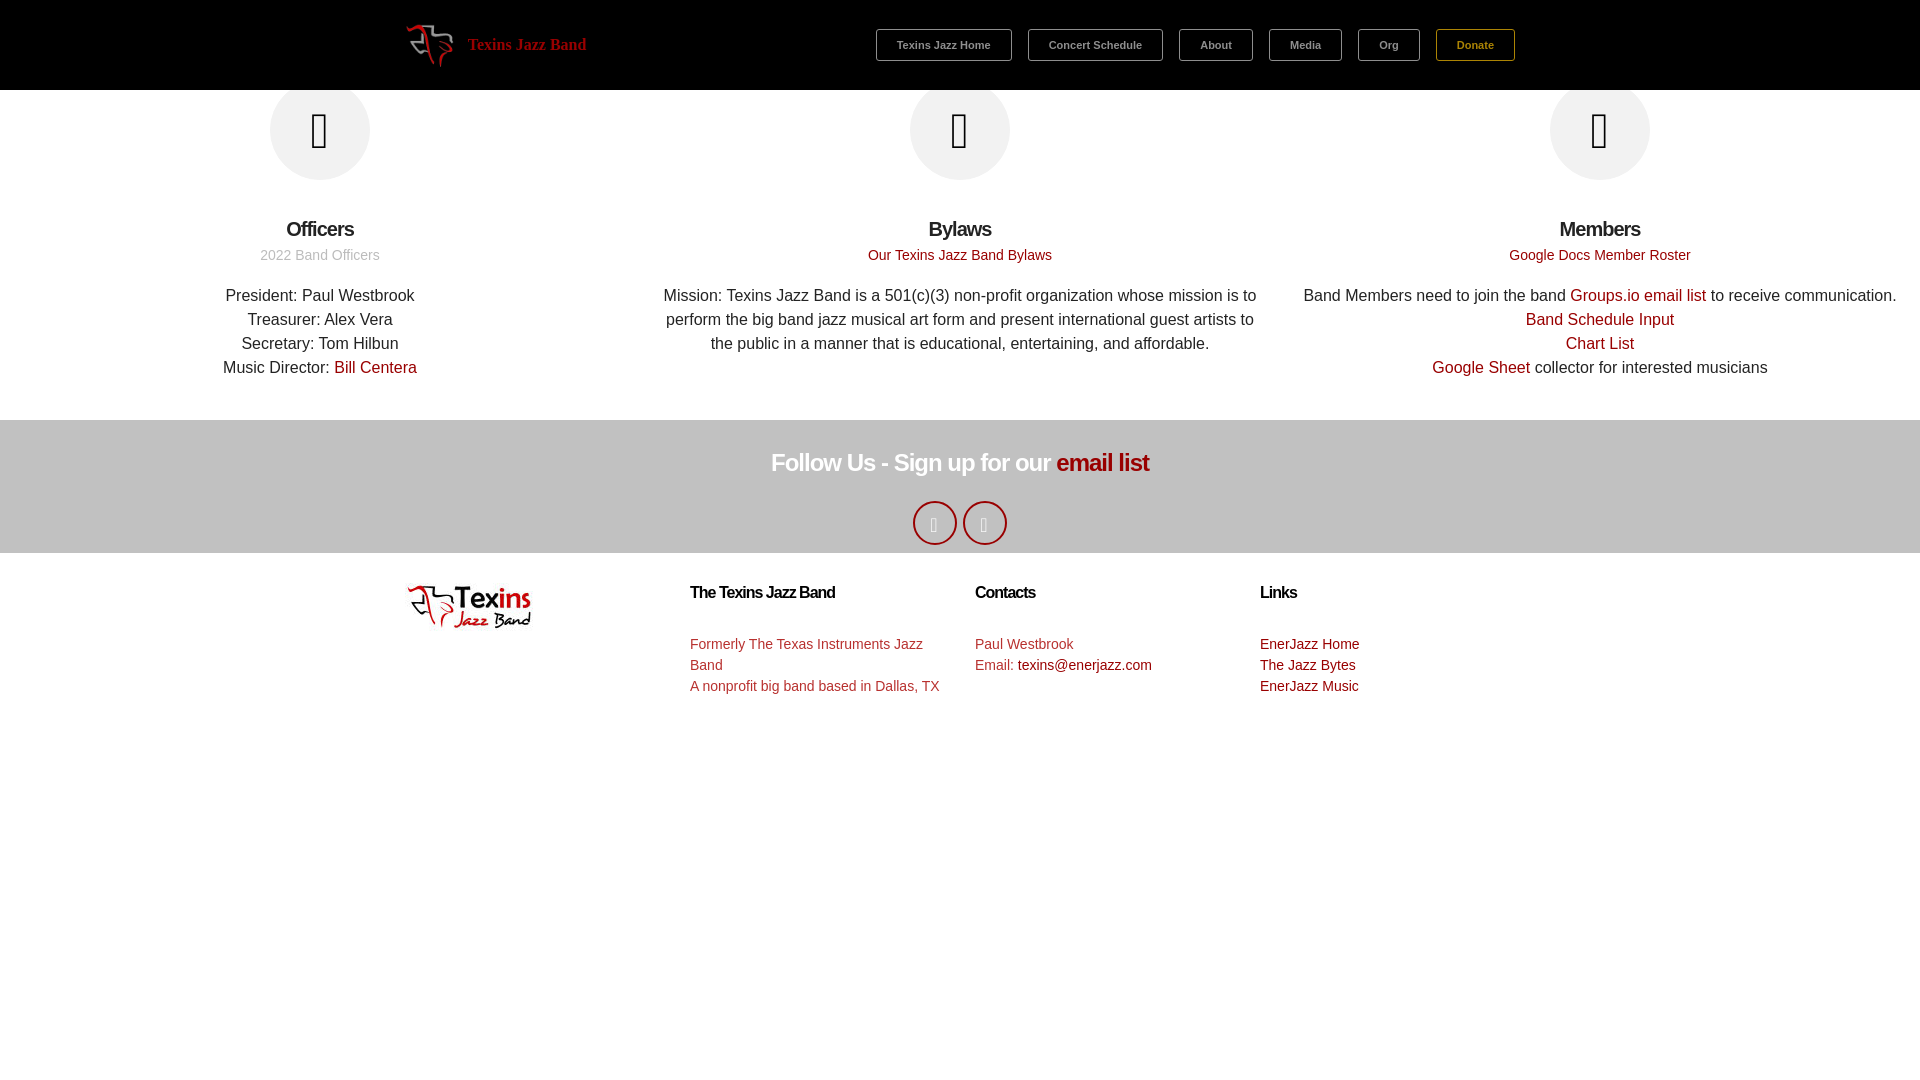 This screenshot has height=1080, width=1920. Describe the element at coordinates (528, 45) in the screenshot. I see `Texins Jazz Band` at that location.